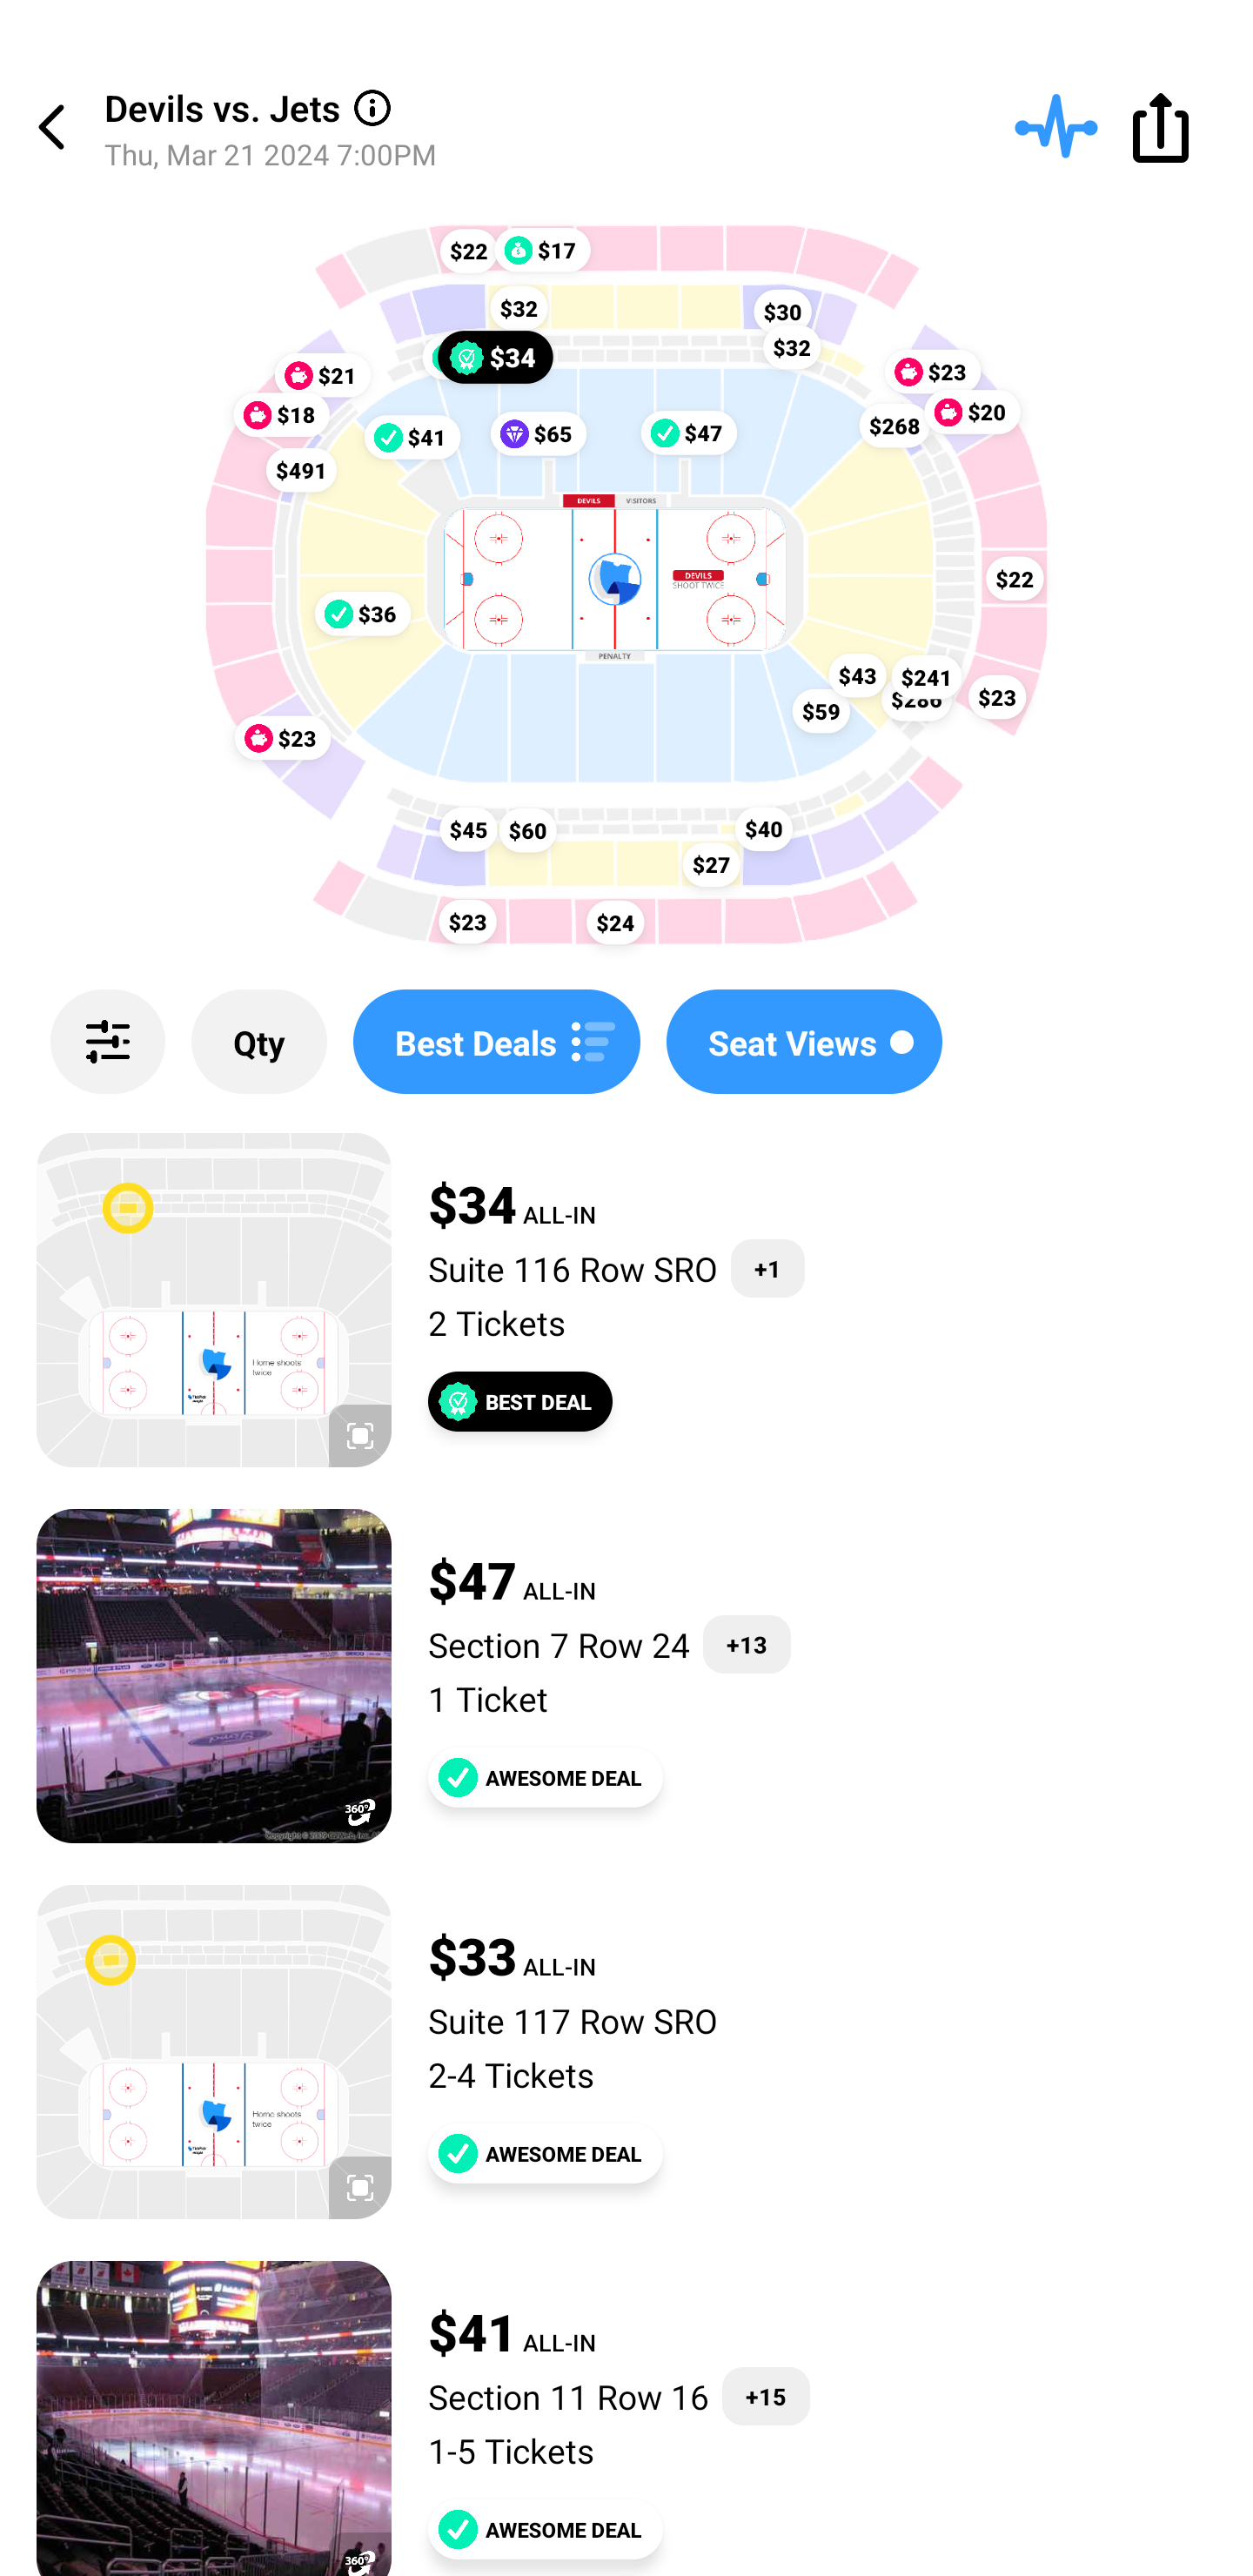 The width and height of the screenshot is (1253, 2576). Describe the element at coordinates (520, 1401) in the screenshot. I see `BEST DEAL` at that location.